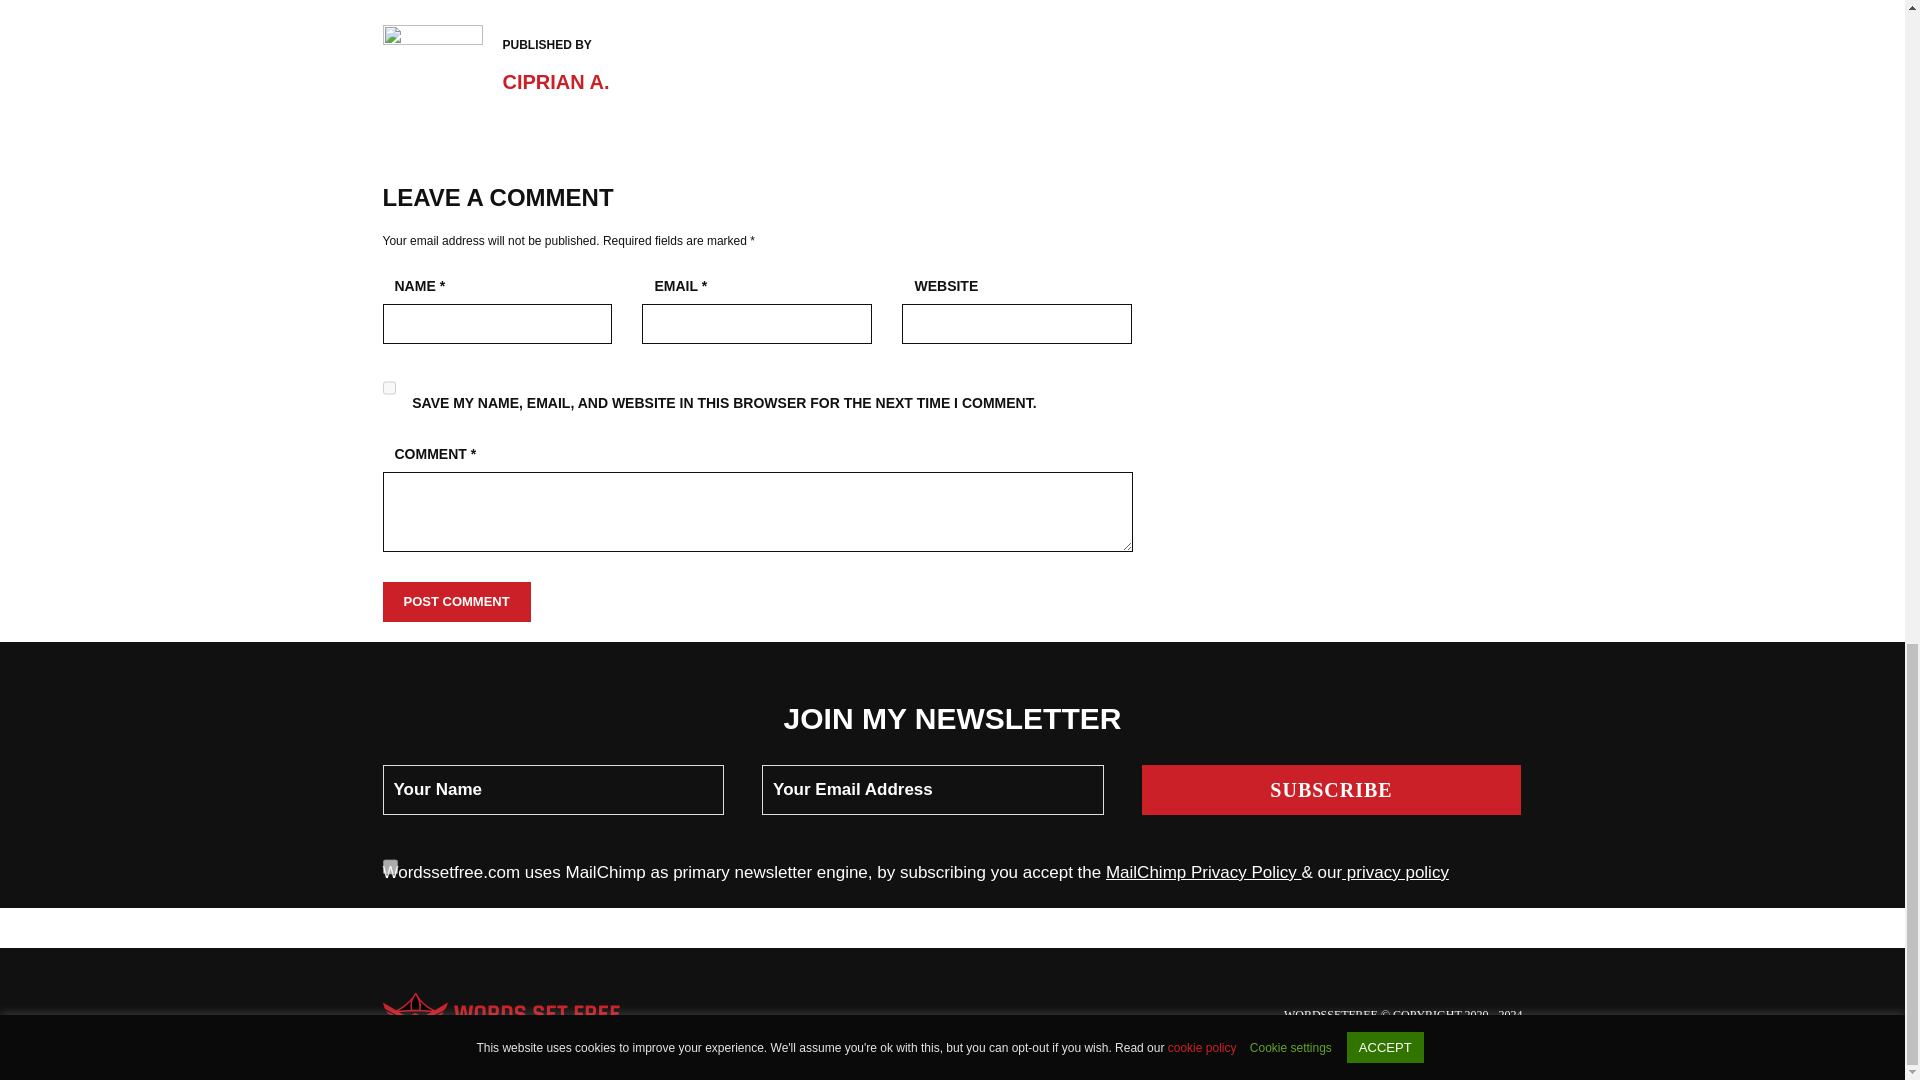  What do you see at coordinates (1332, 790) in the screenshot?
I see `Subscribe` at bounding box center [1332, 790].